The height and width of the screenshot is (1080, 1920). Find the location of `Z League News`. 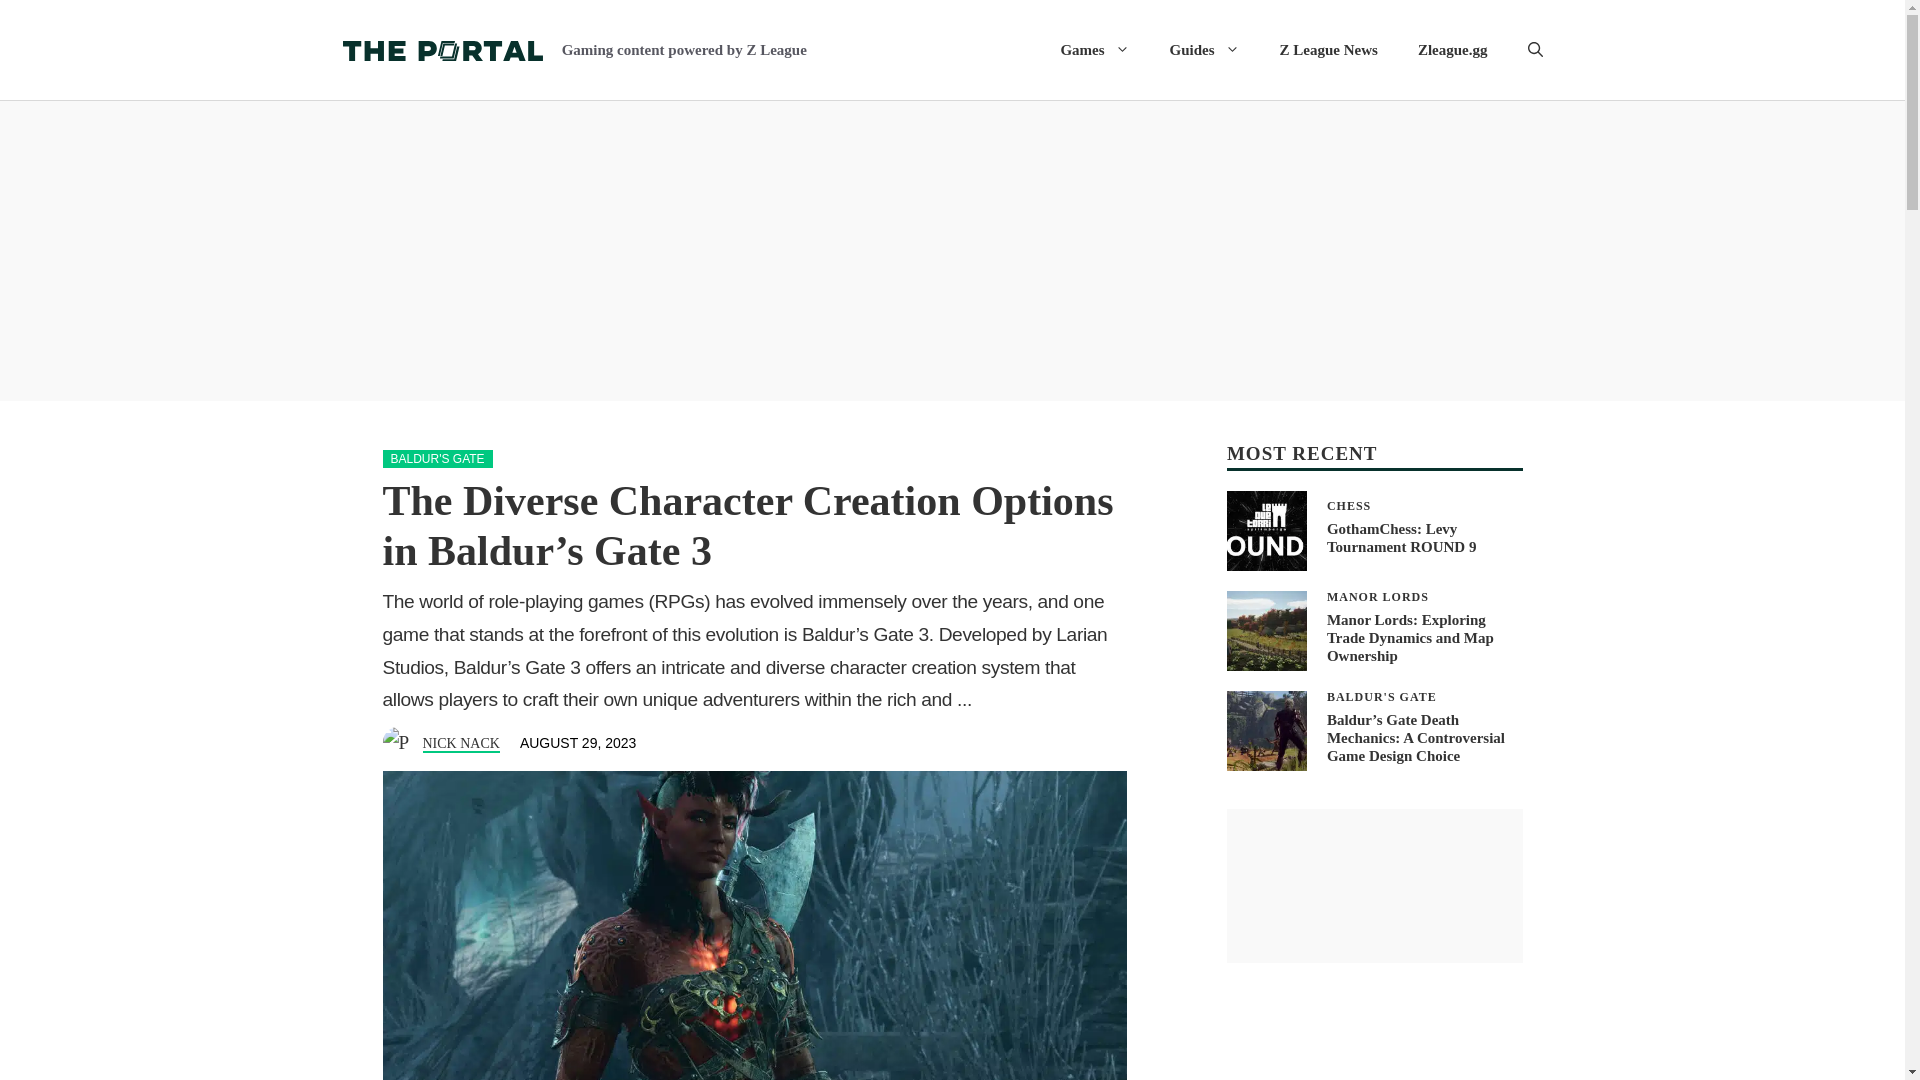

Z League News is located at coordinates (1374, 531).